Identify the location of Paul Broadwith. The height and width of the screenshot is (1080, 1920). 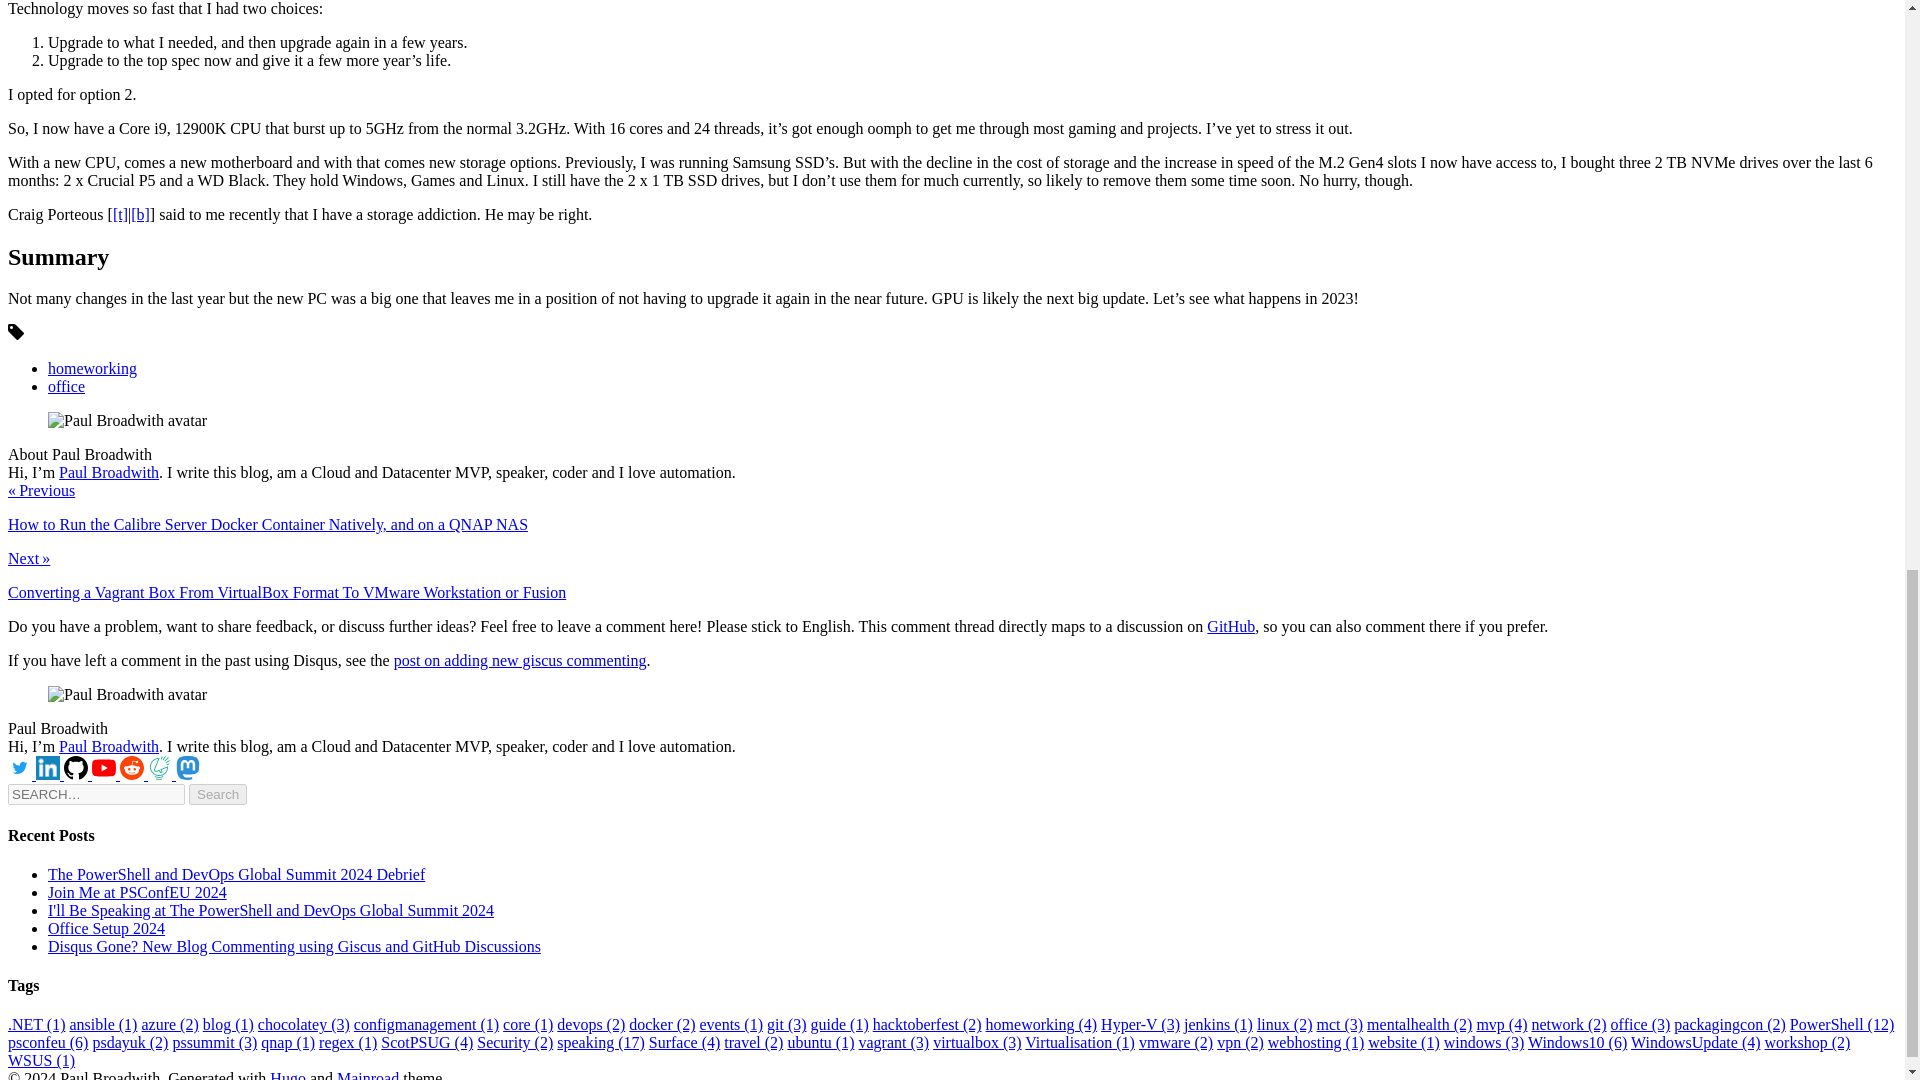
(109, 472).